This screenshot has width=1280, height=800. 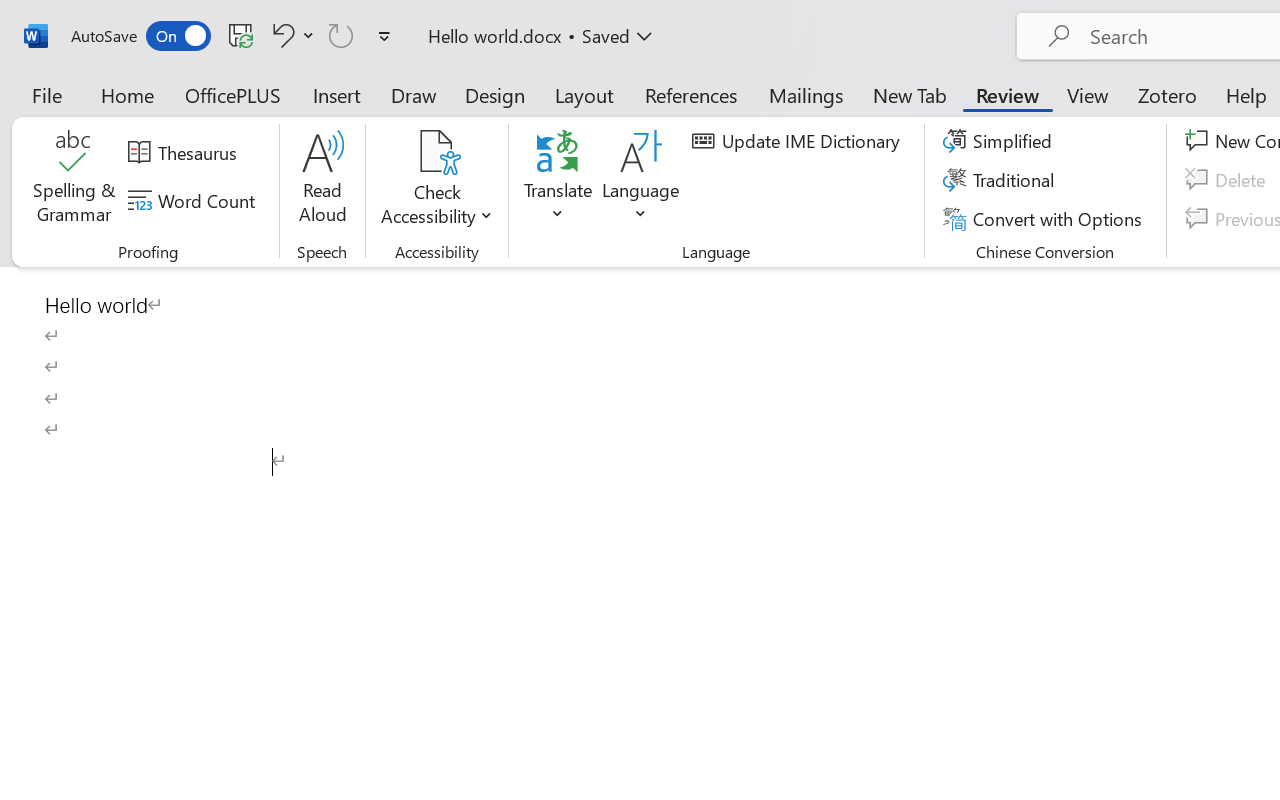 What do you see at coordinates (436, 180) in the screenshot?
I see `Check Accessibility` at bounding box center [436, 180].